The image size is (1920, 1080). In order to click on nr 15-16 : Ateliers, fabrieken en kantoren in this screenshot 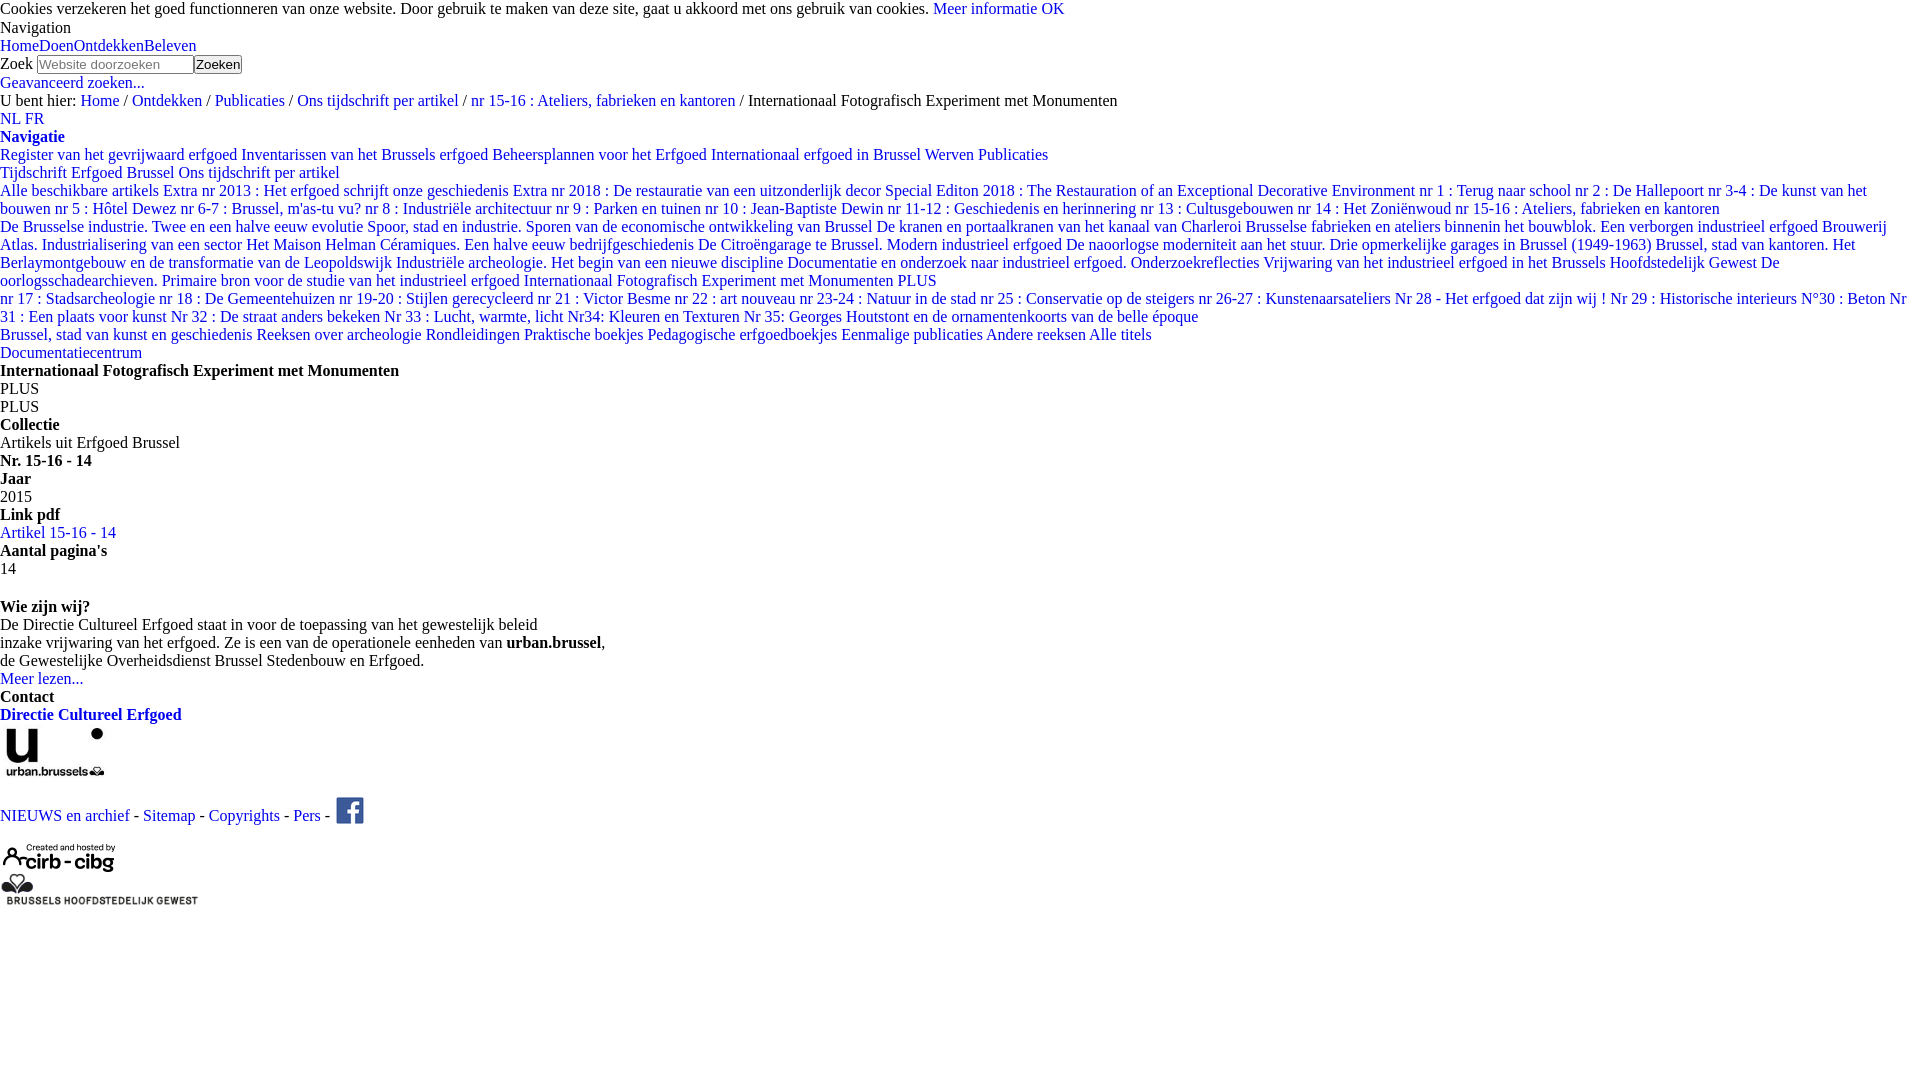, I will do `click(1587, 208)`.